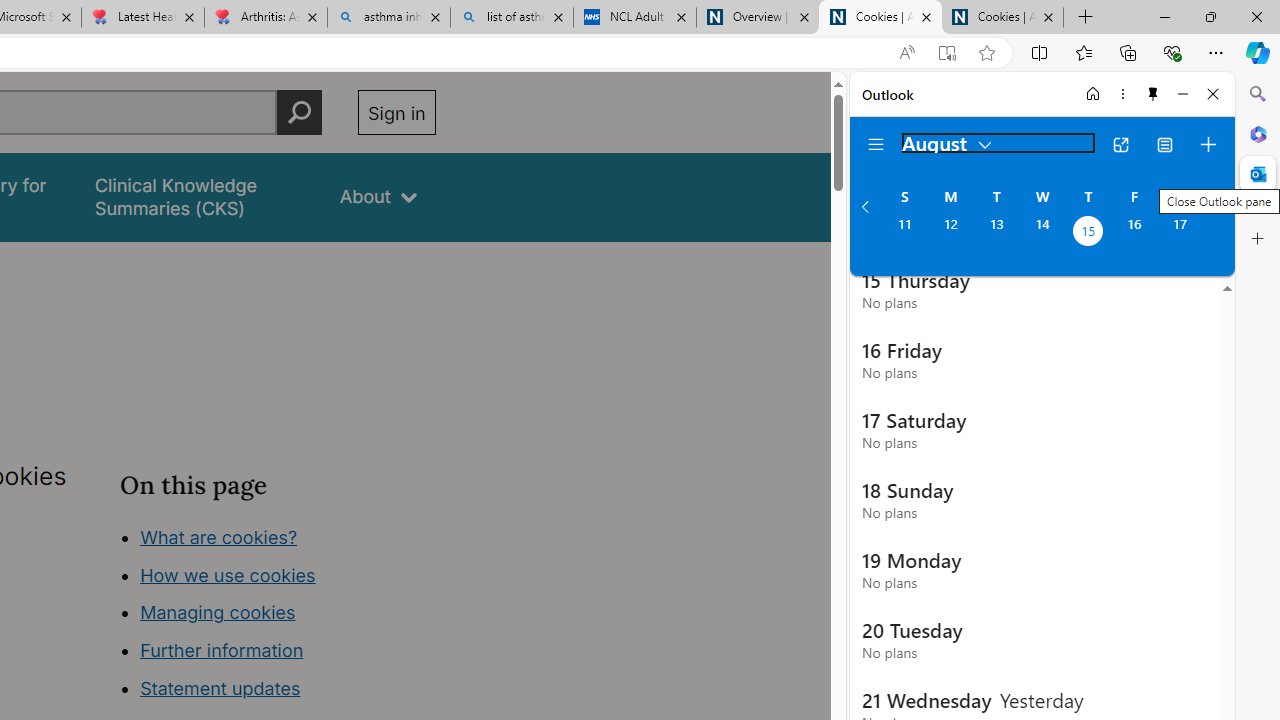  I want to click on NCL Adult Asthma Inhaler Choice Guideline, so click(634, 18).